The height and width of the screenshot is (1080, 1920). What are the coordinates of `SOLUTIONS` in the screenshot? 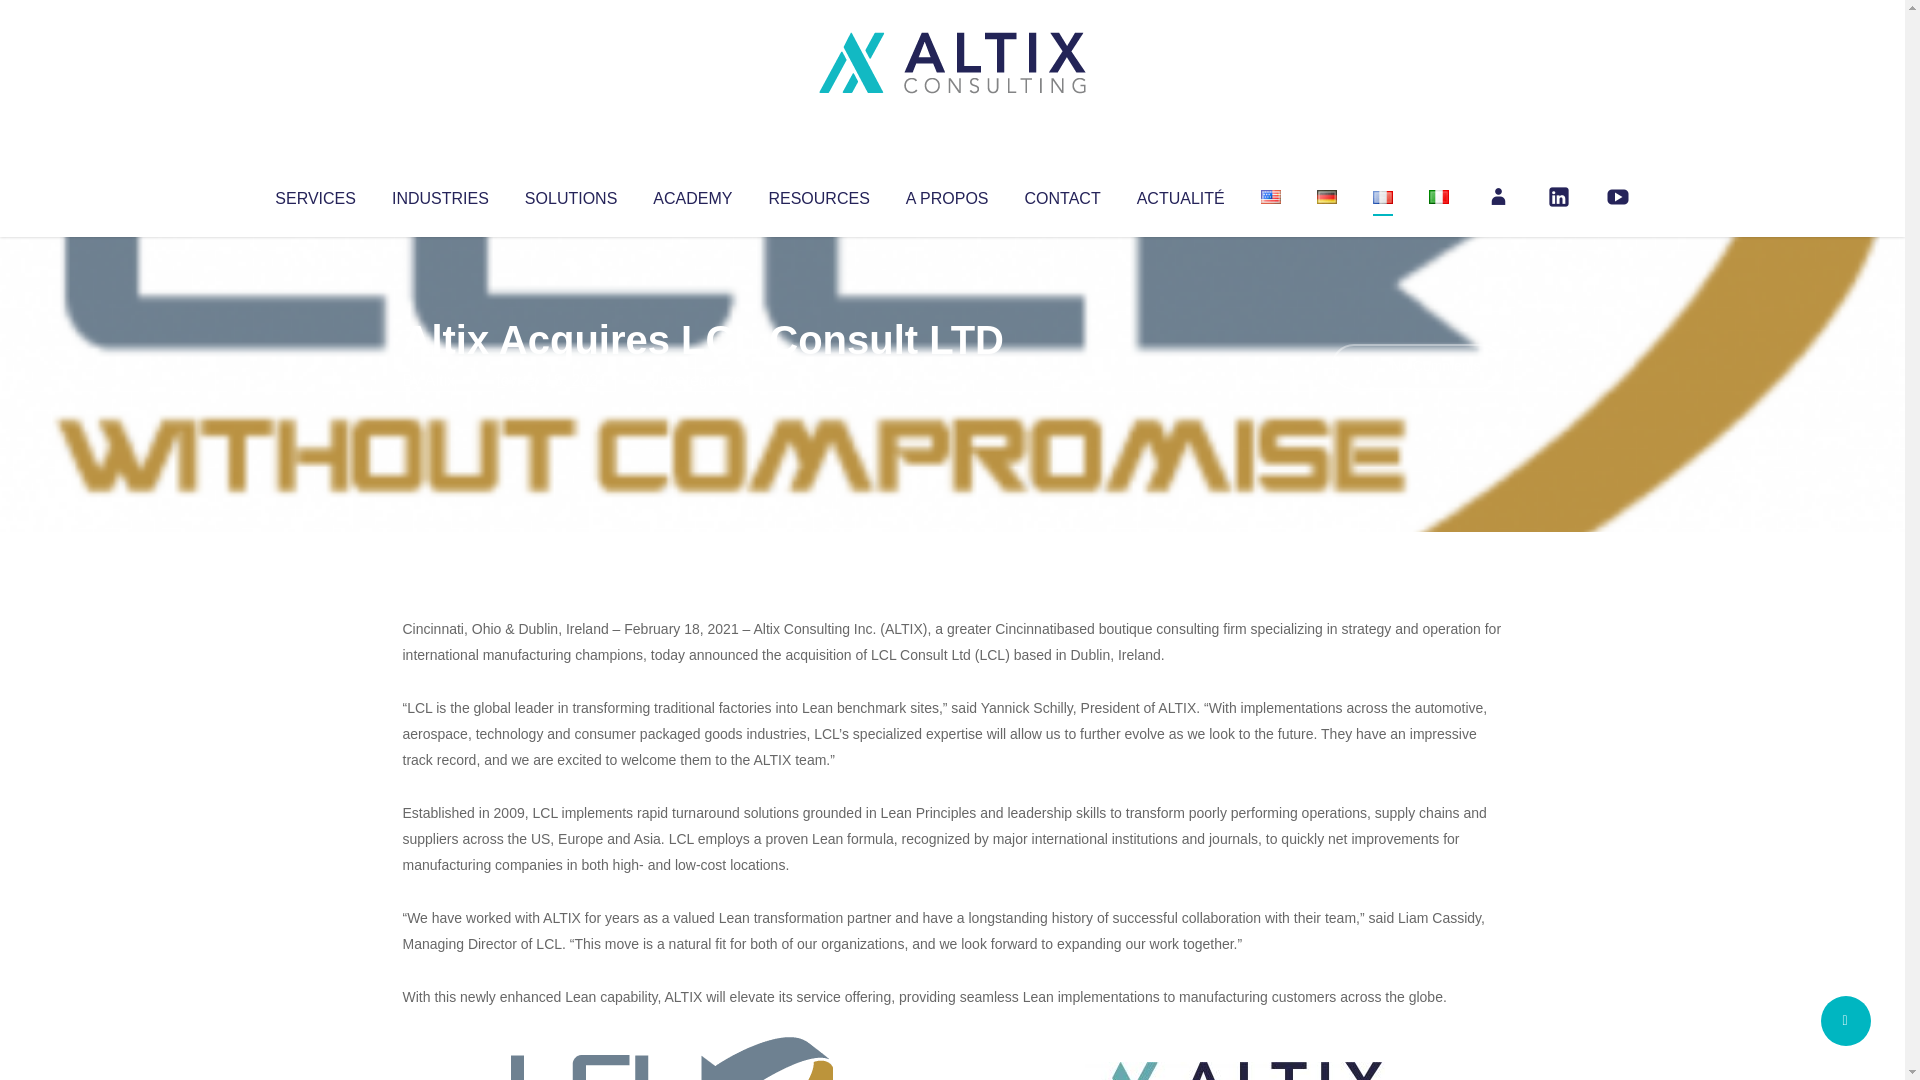 It's located at (570, 194).